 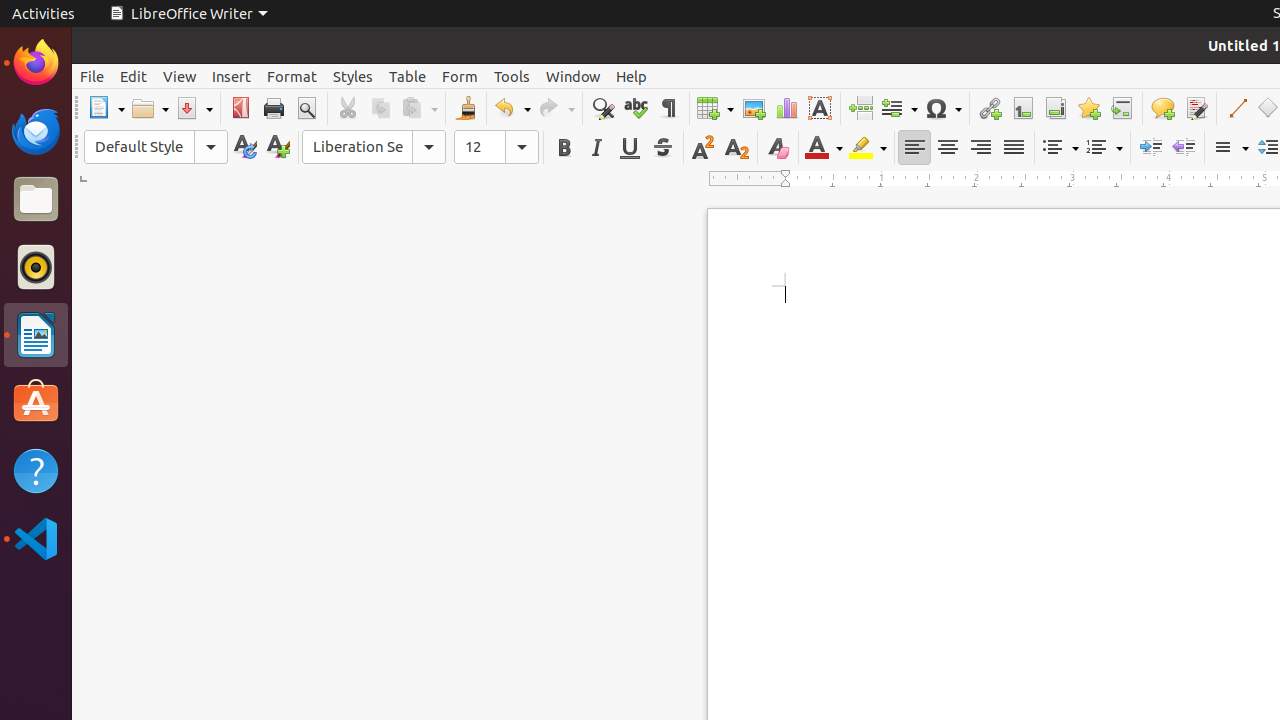 What do you see at coordinates (860, 108) in the screenshot?
I see `Page Break` at bounding box center [860, 108].